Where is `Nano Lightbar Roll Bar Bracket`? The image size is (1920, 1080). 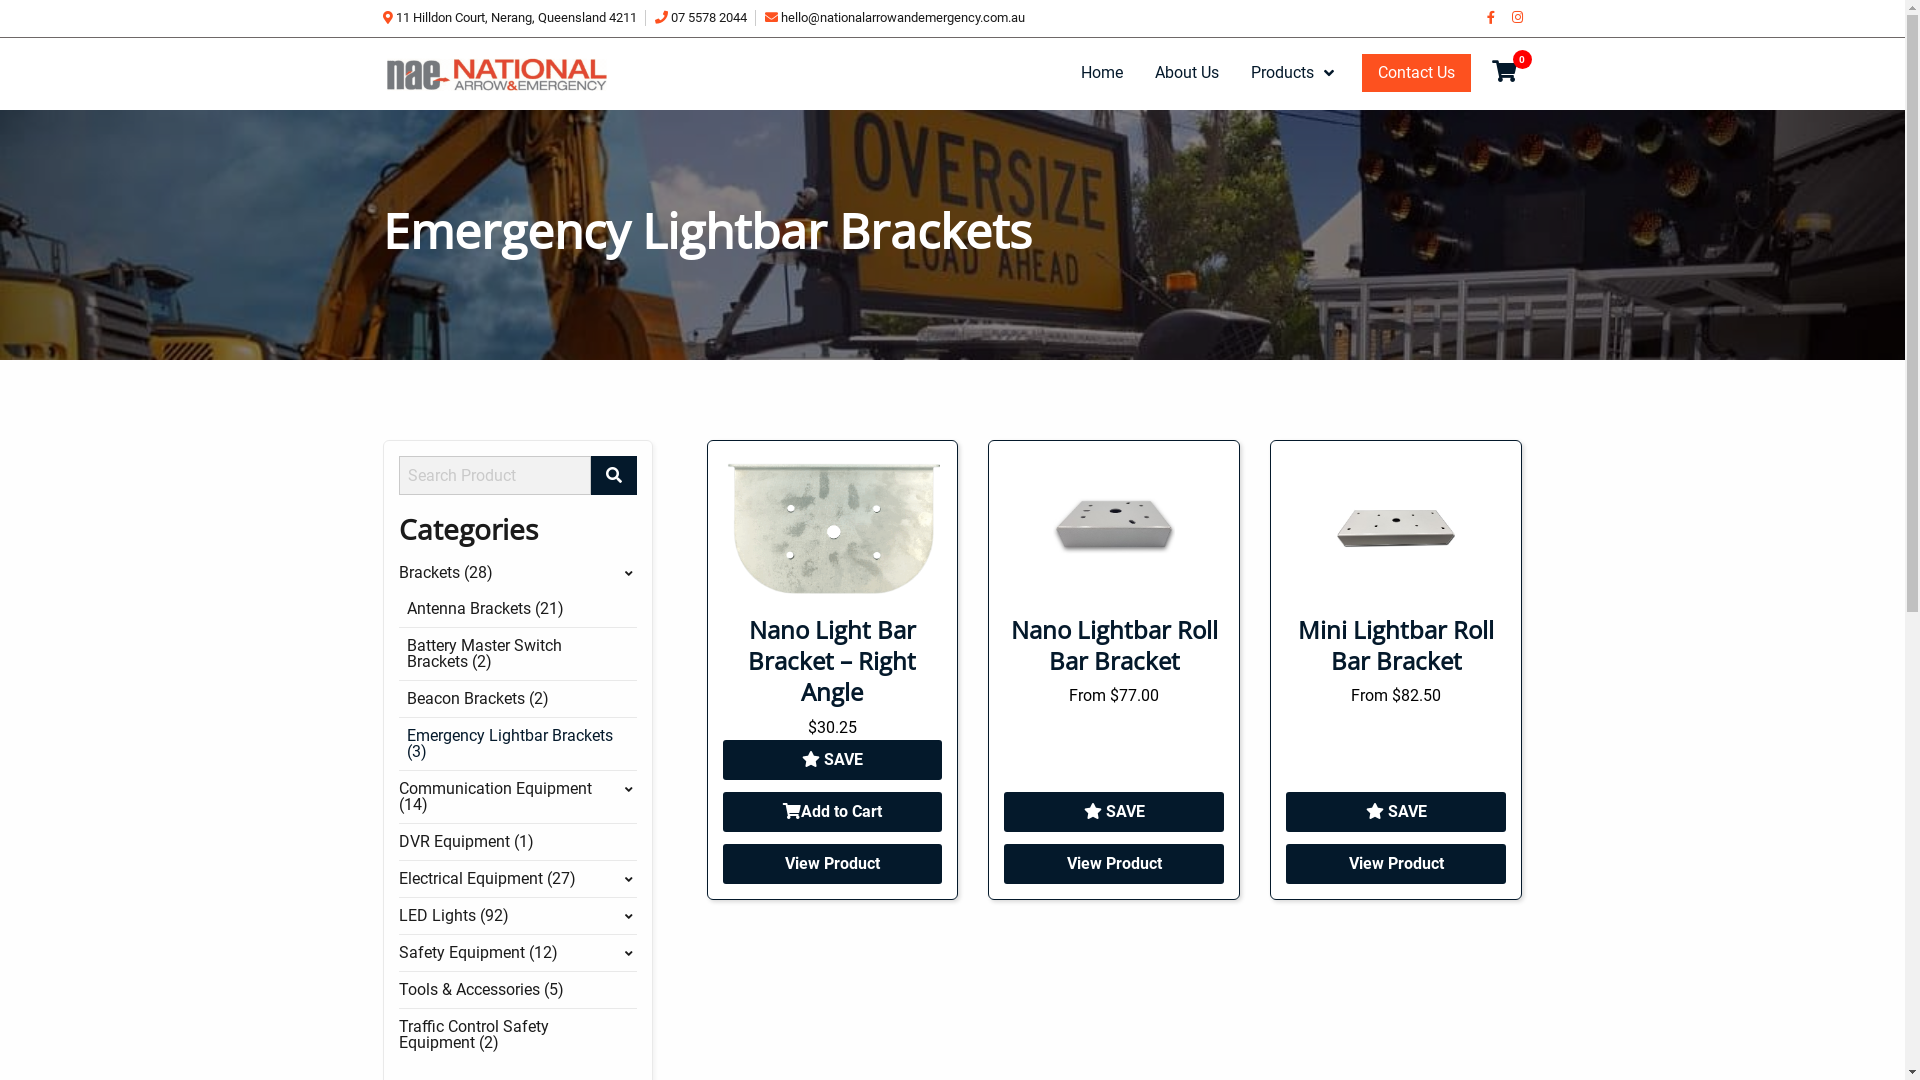 Nano Lightbar Roll Bar Bracket is located at coordinates (1114, 645).